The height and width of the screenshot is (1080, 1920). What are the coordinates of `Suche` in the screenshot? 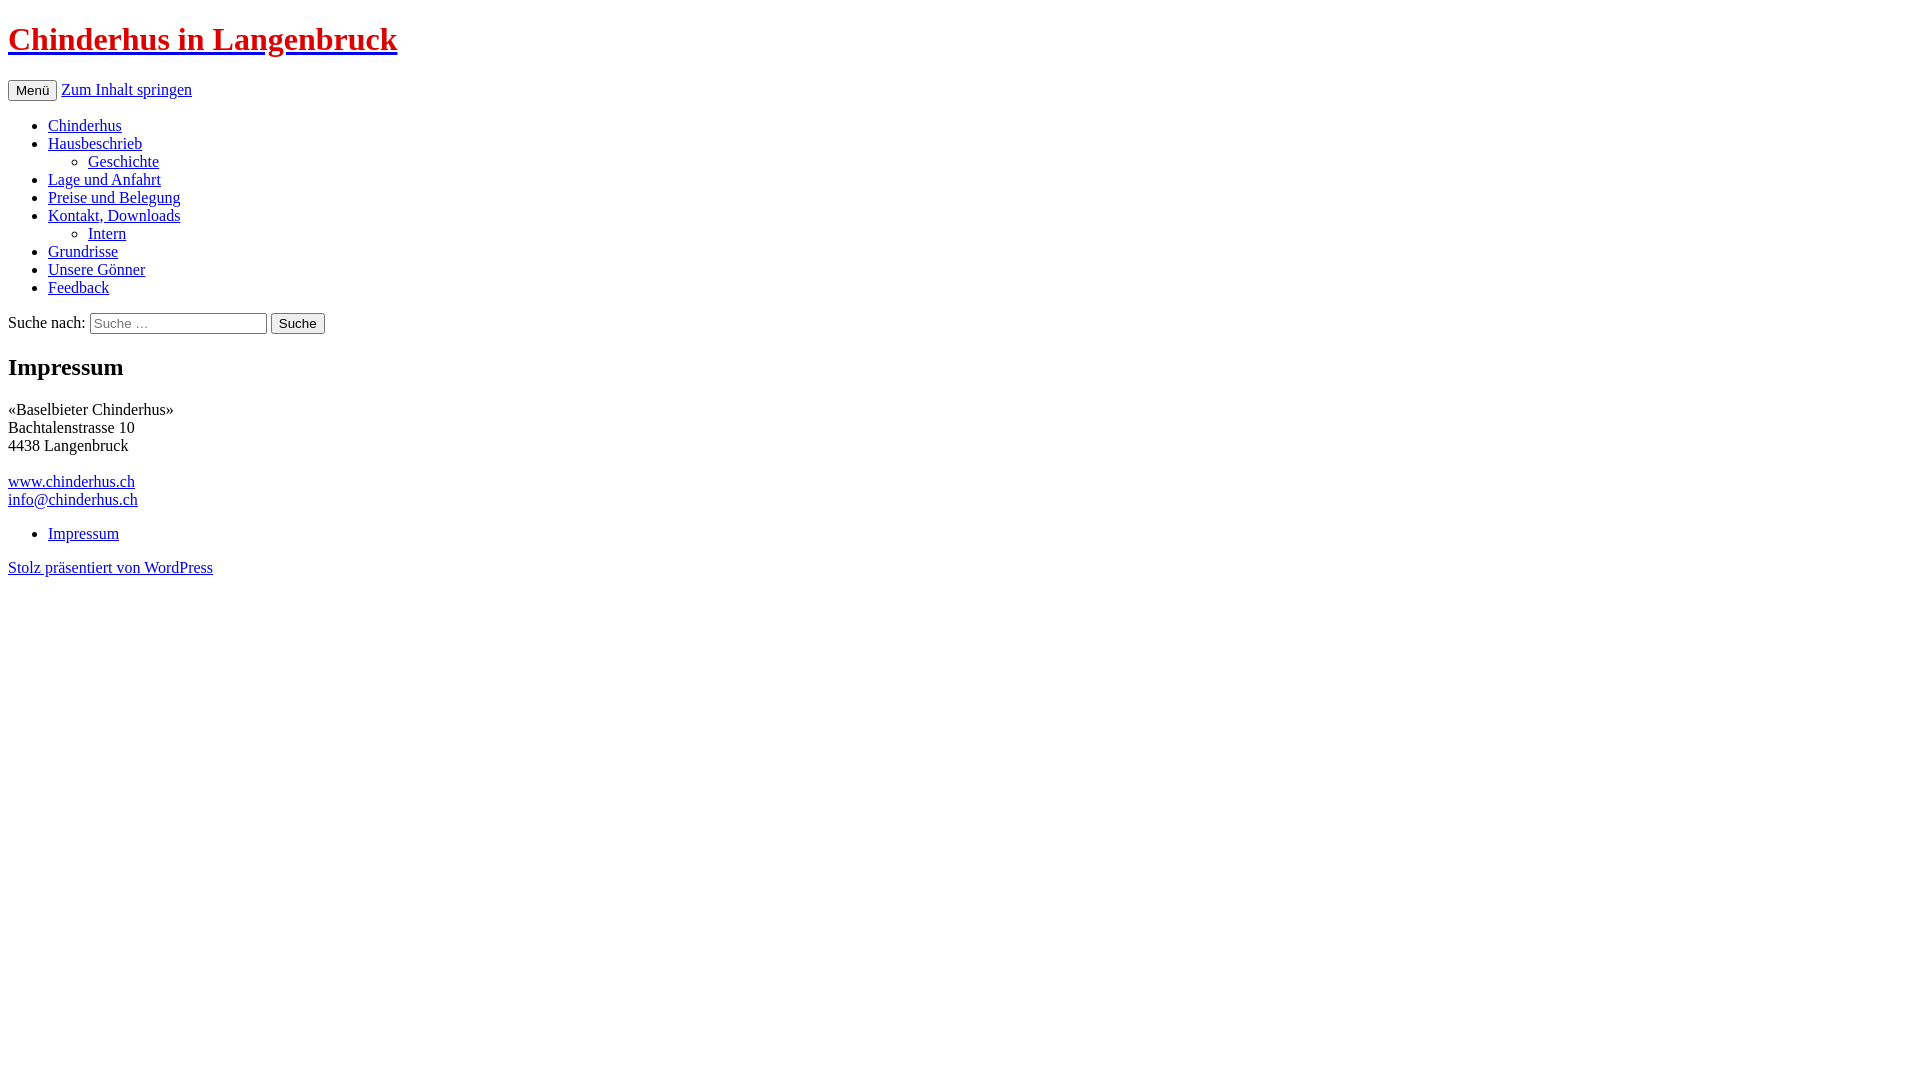 It's located at (298, 324).